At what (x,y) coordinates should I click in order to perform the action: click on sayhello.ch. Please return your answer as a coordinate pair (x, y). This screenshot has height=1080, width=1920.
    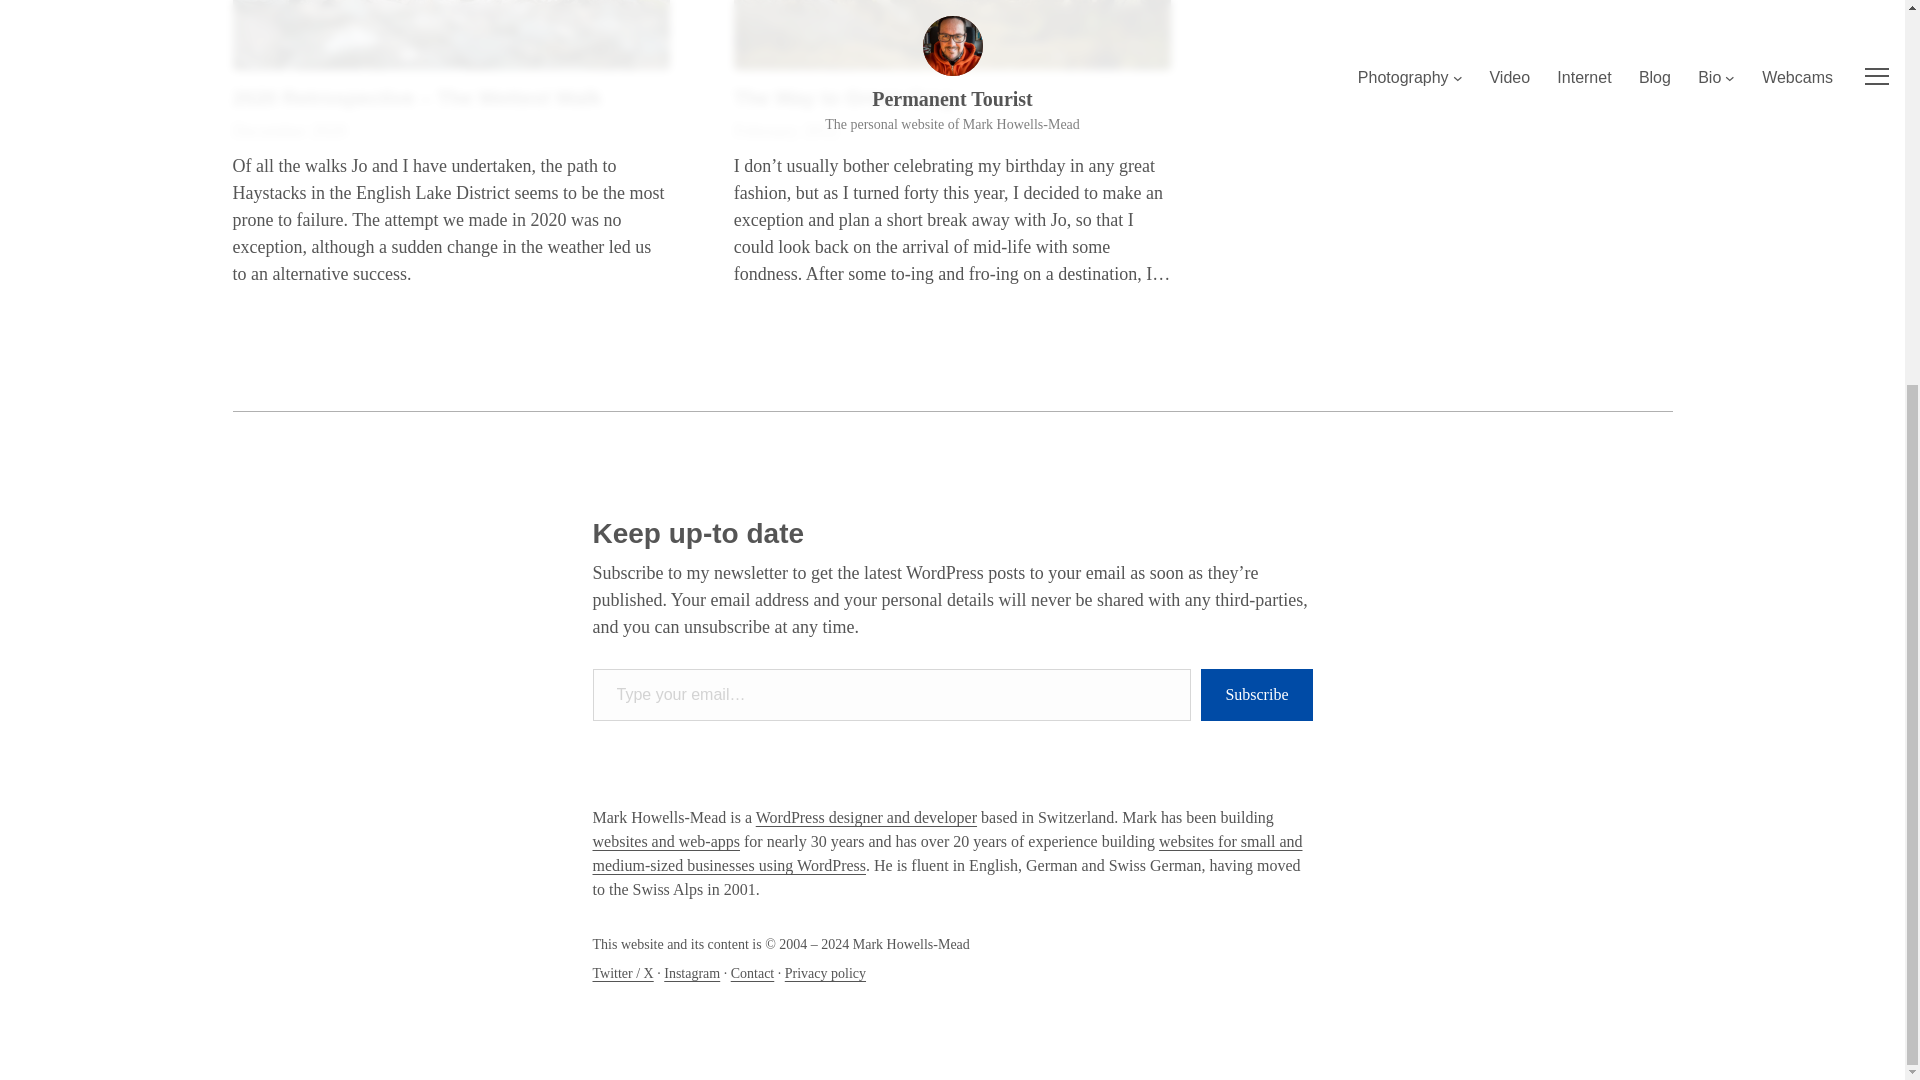
    Looking at the image, I should click on (946, 852).